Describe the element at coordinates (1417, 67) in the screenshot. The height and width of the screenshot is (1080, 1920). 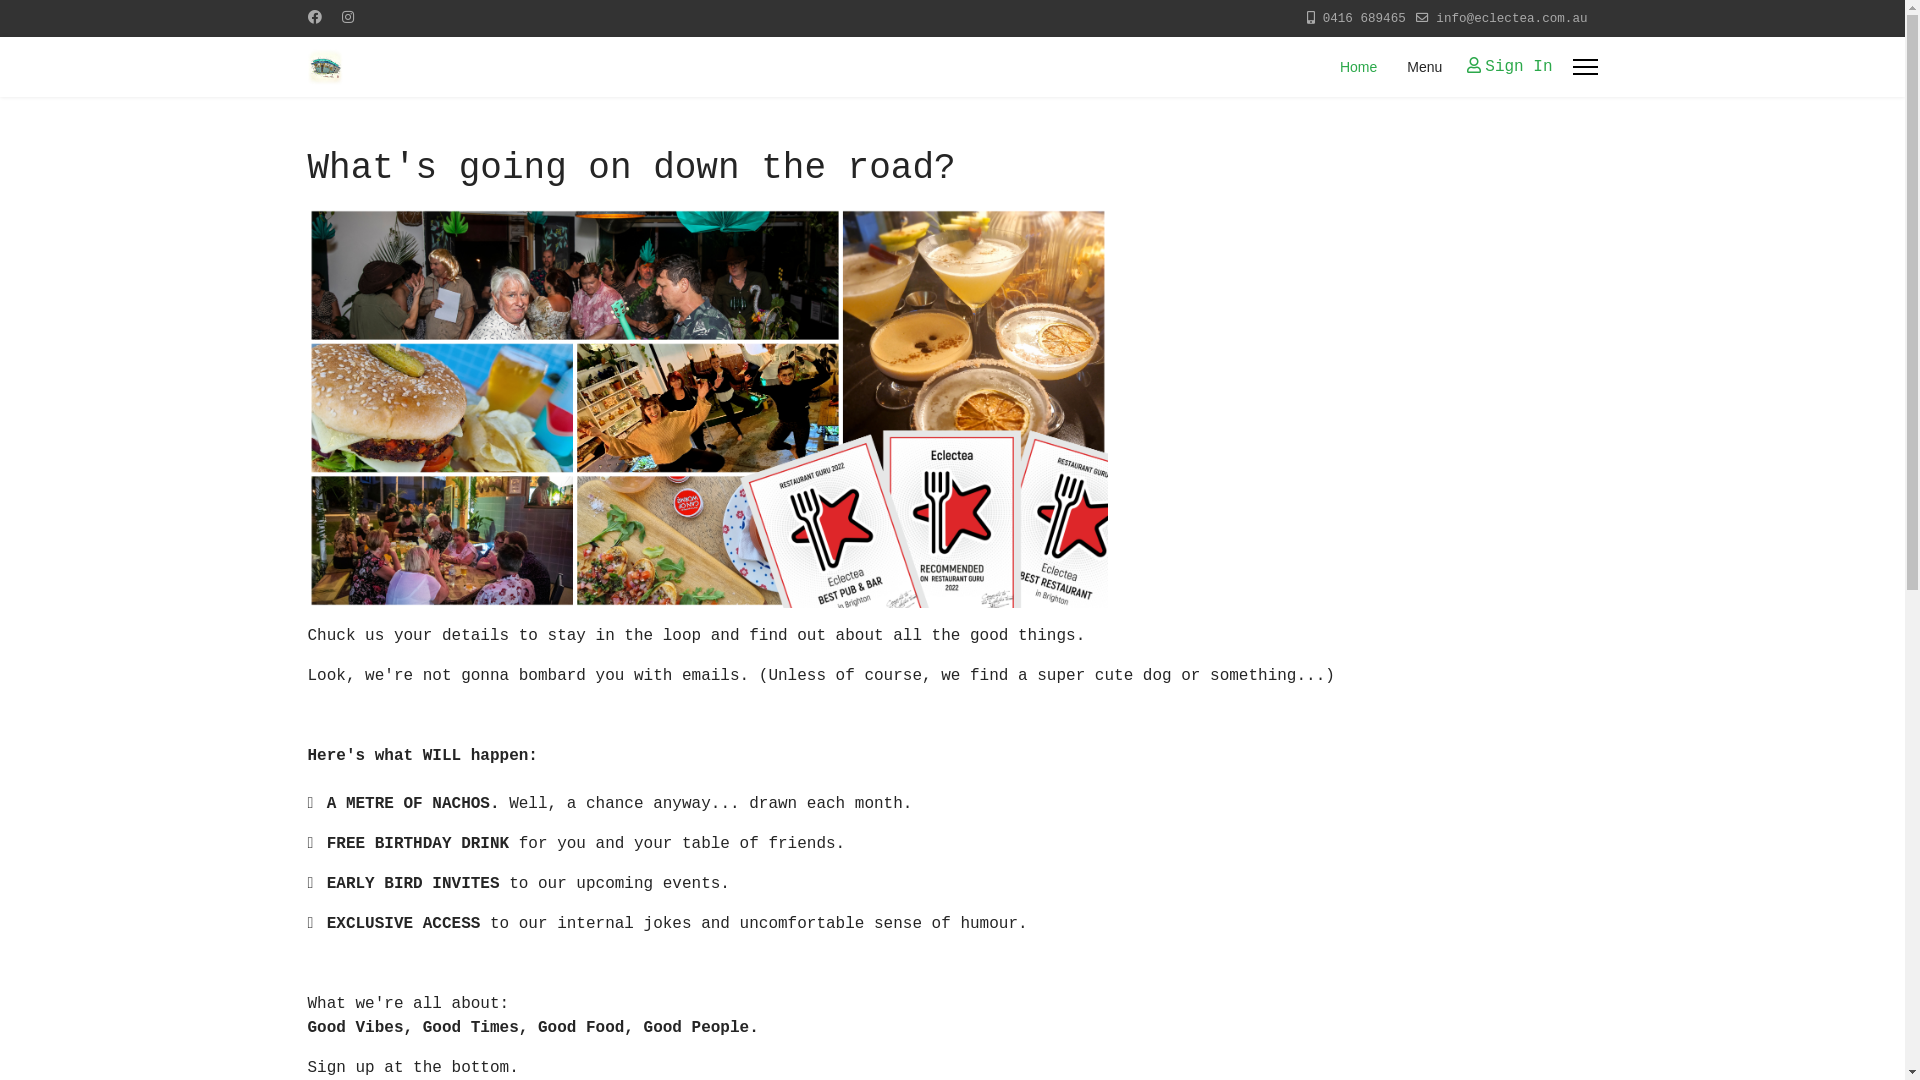
I see `Menu` at that location.